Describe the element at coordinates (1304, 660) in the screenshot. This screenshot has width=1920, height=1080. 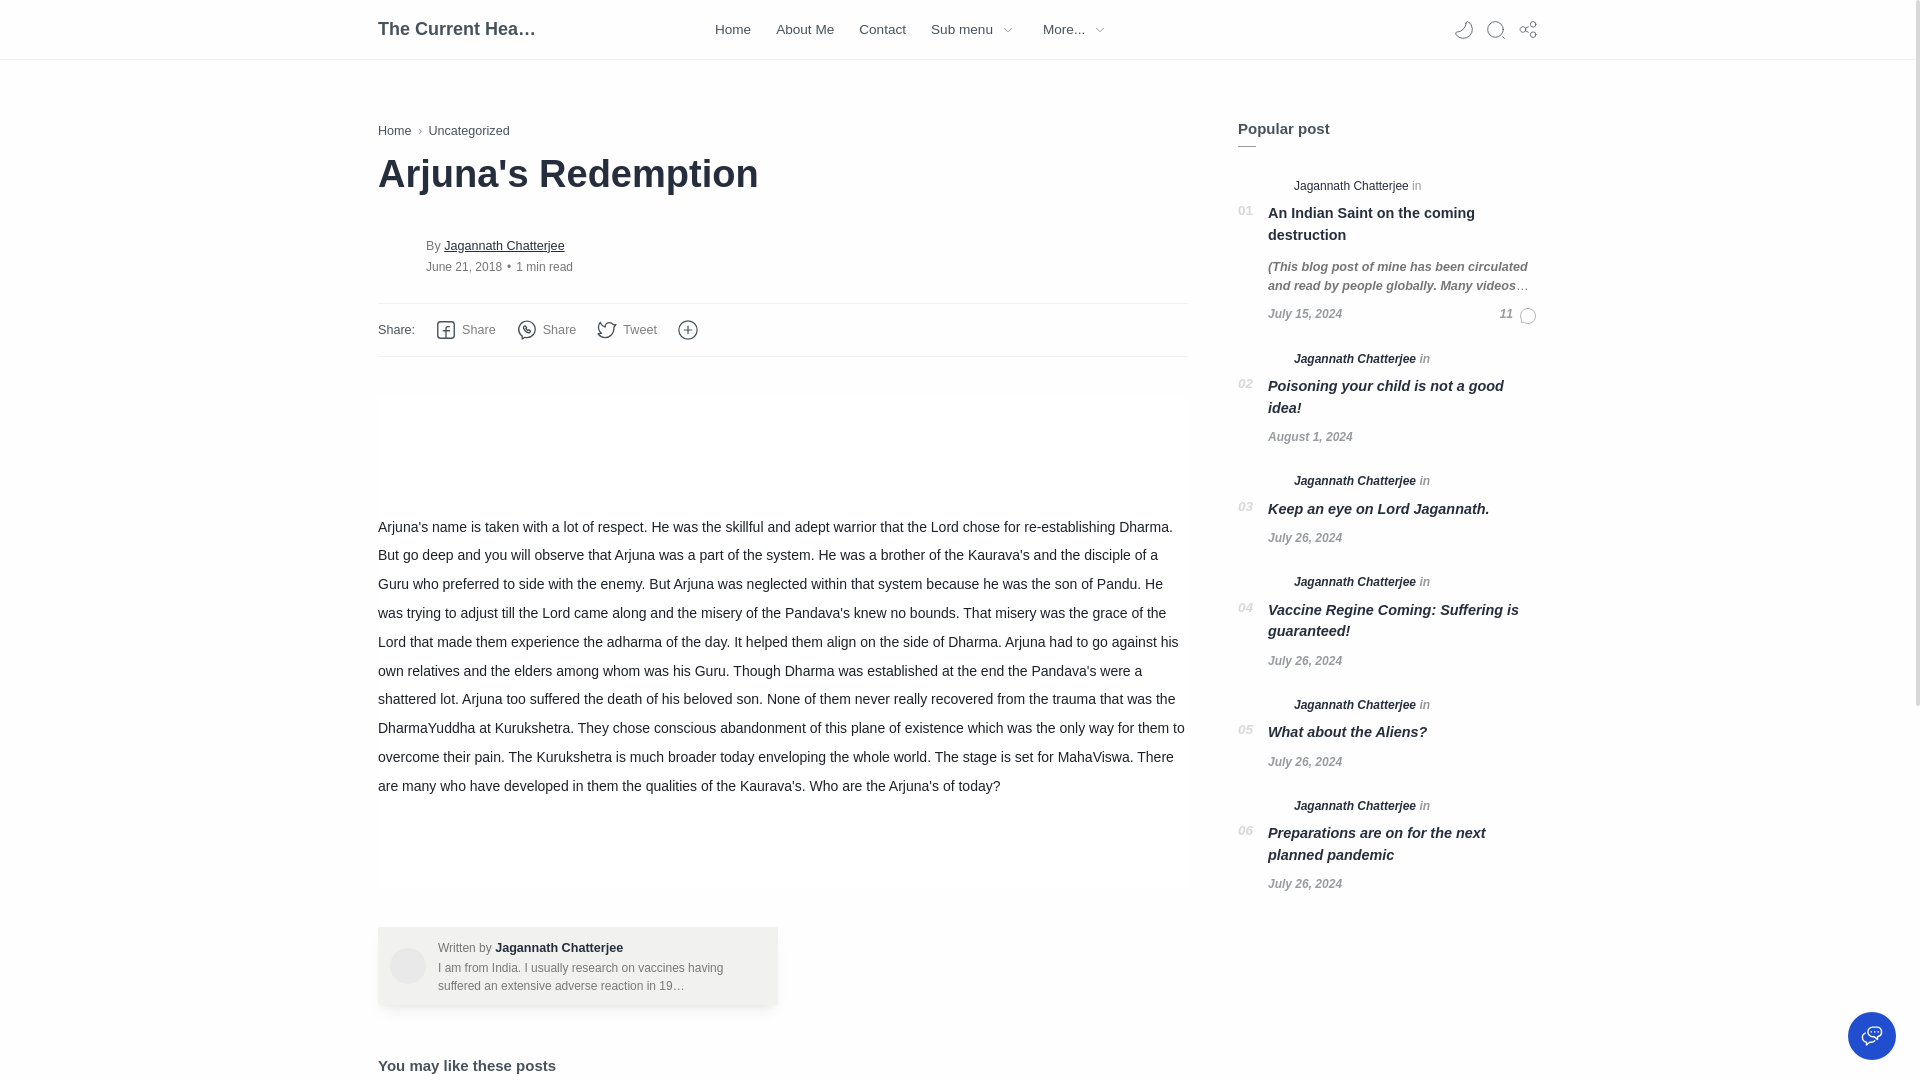
I see `Published: July 26, 2024` at that location.